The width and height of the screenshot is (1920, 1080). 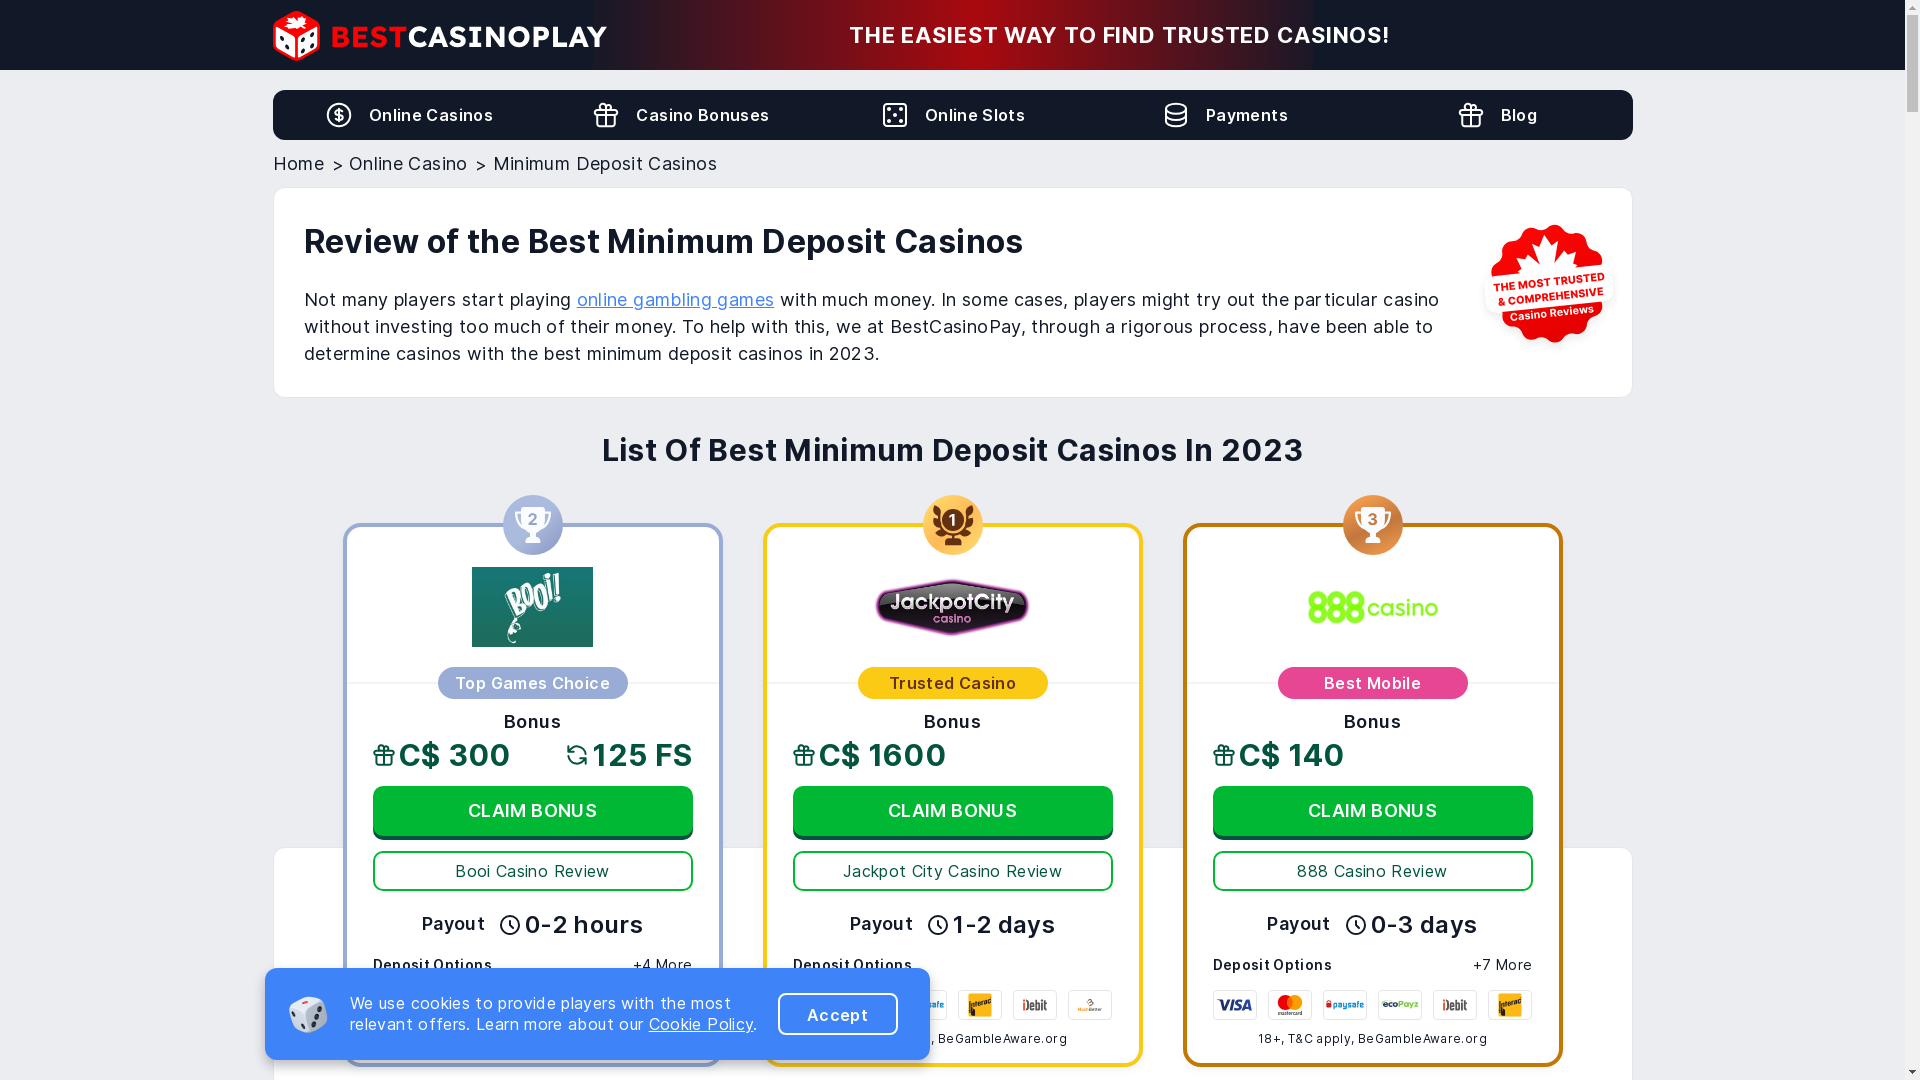 What do you see at coordinates (1372, 607) in the screenshot?
I see `888 Casino Review` at bounding box center [1372, 607].